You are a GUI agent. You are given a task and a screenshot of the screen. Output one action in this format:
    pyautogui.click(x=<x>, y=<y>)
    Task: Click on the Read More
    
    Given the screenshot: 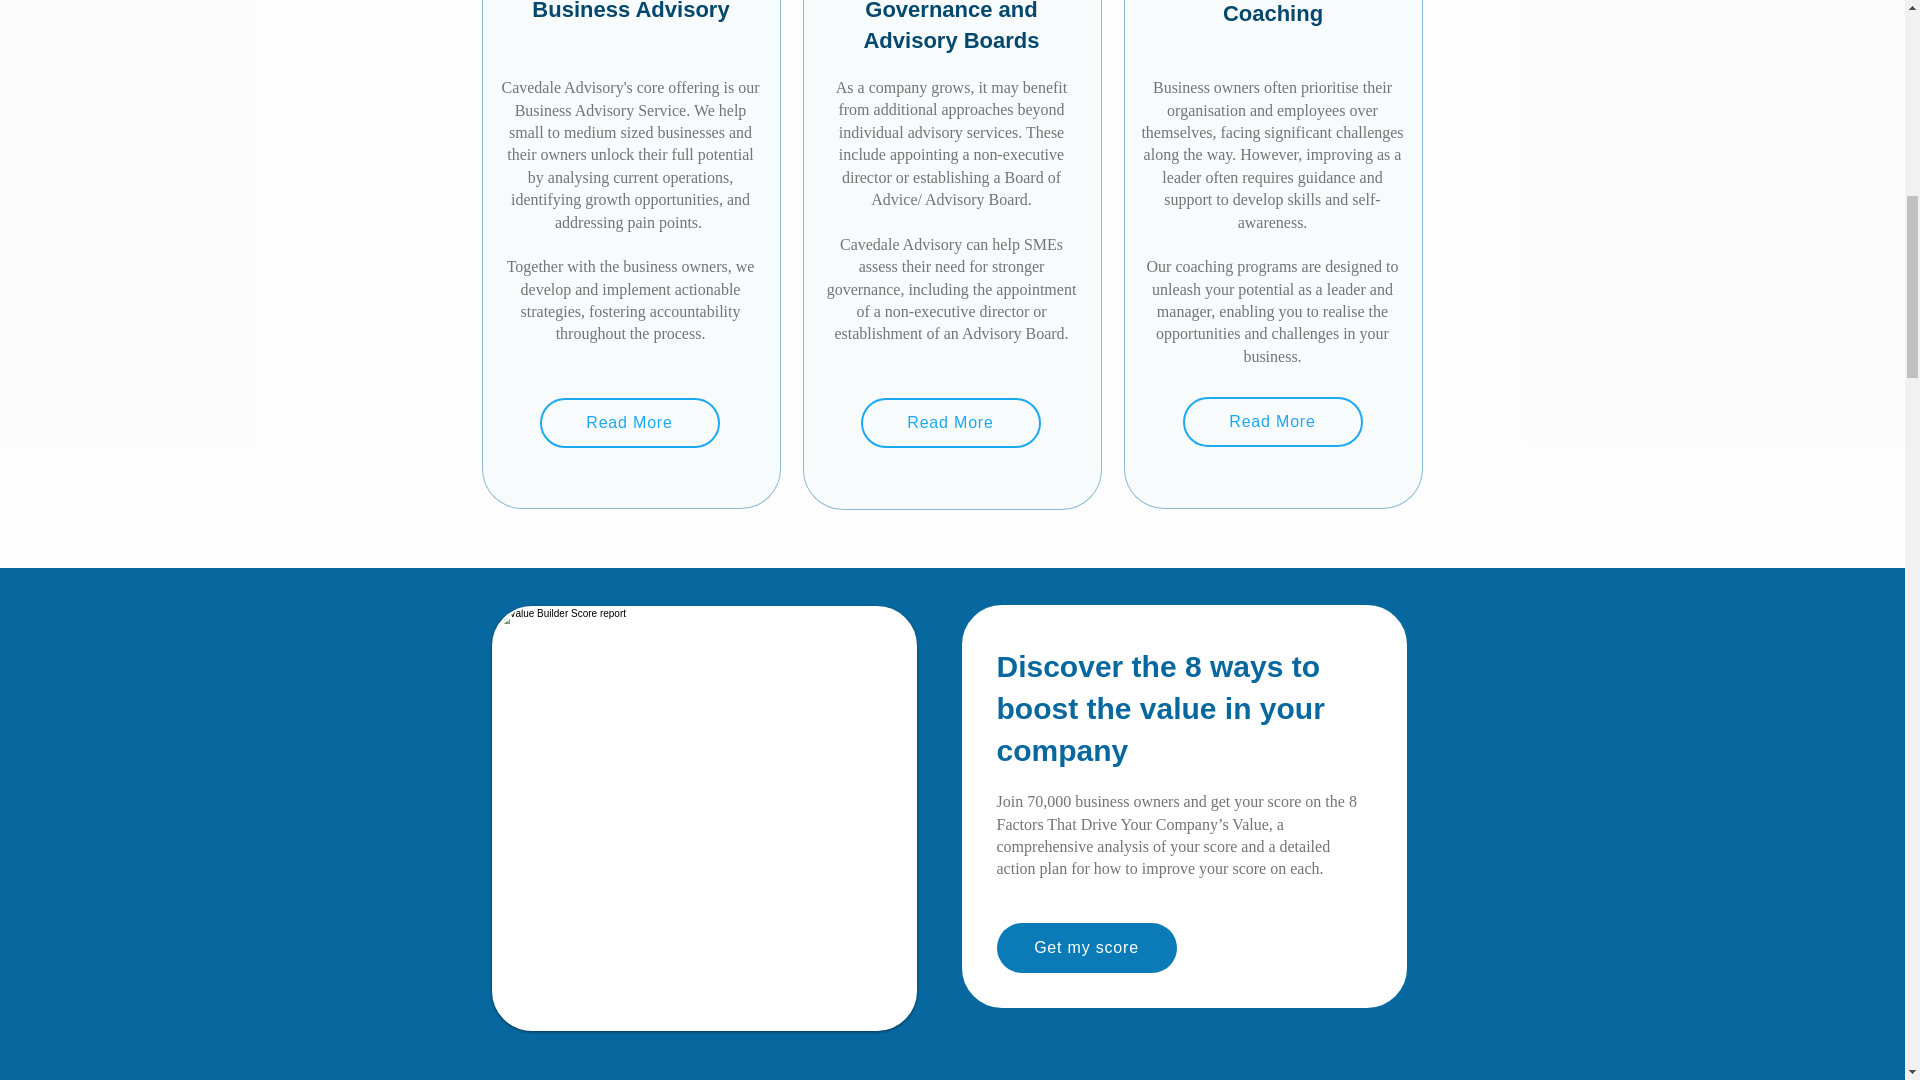 What is the action you would take?
    pyautogui.click(x=1272, y=422)
    